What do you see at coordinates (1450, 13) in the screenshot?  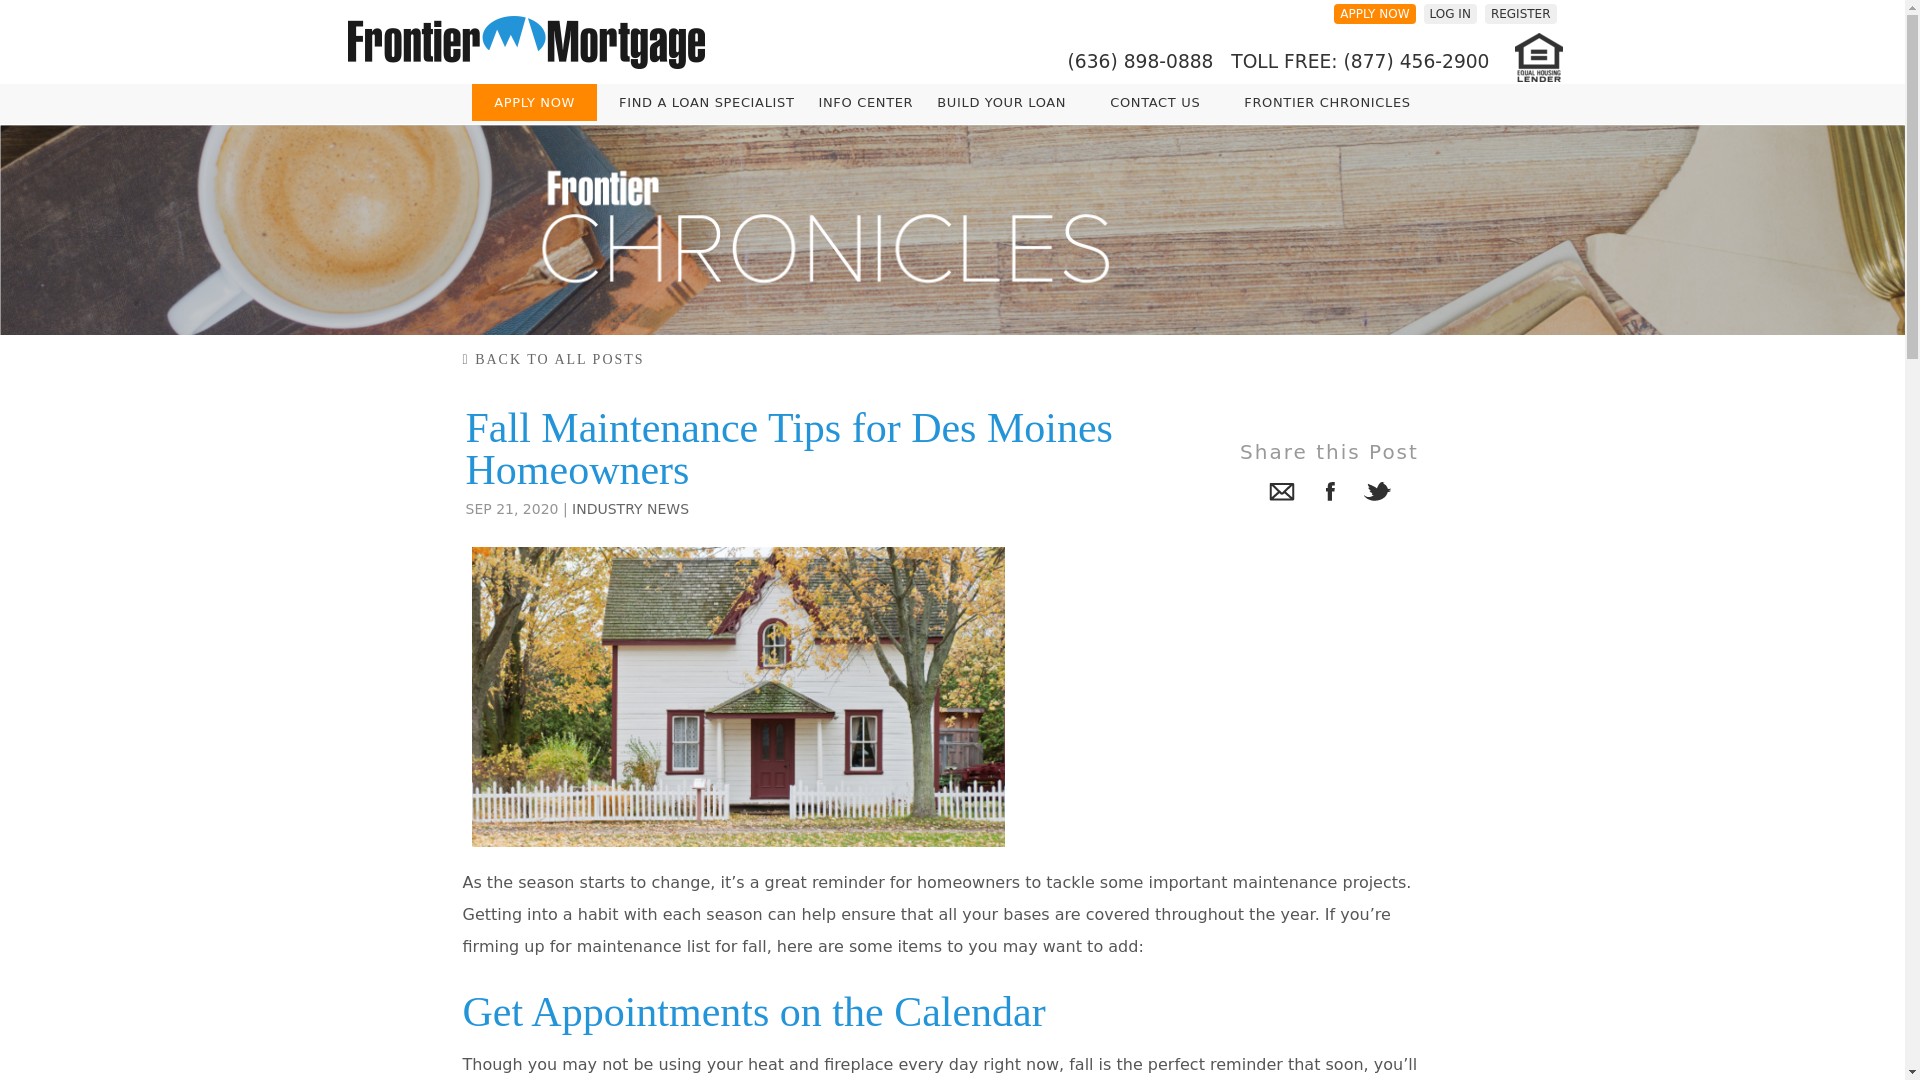 I see `LOG IN` at bounding box center [1450, 13].